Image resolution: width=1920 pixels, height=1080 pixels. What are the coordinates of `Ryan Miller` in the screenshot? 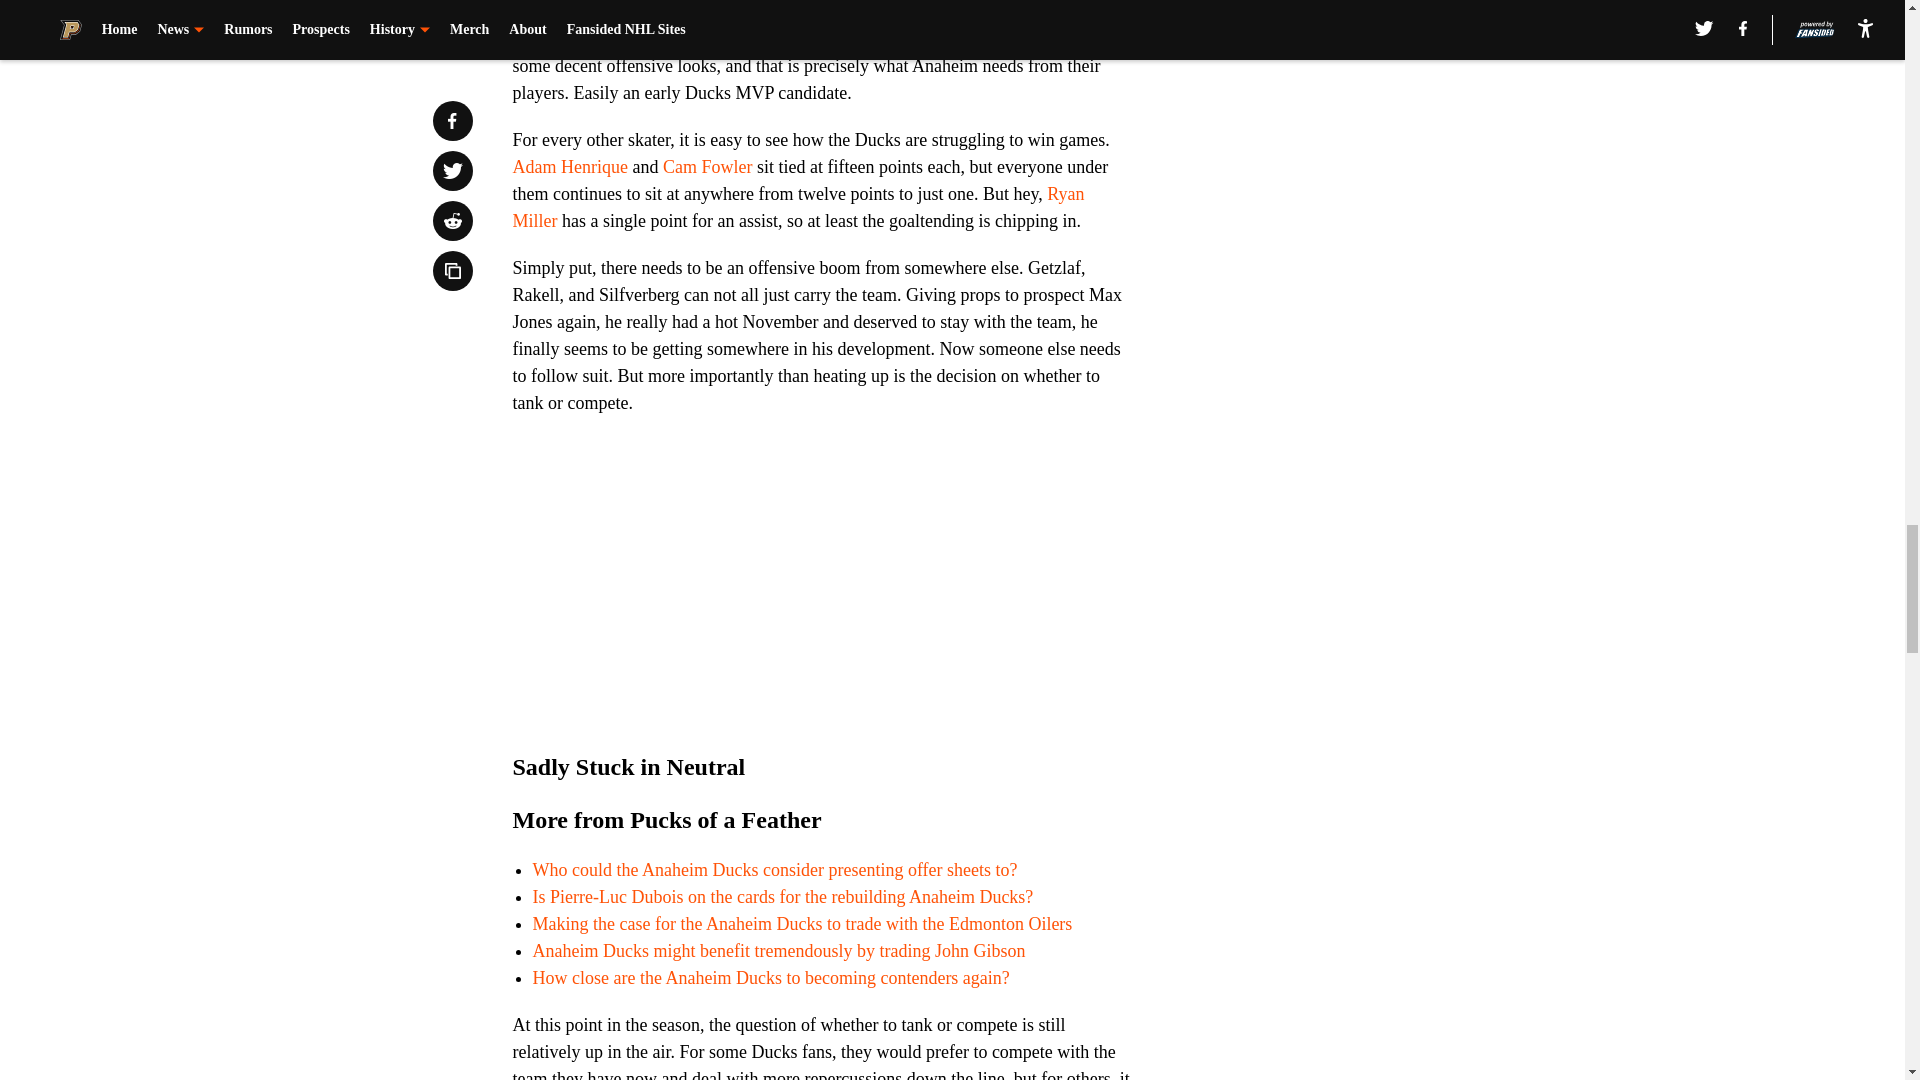 It's located at (798, 207).